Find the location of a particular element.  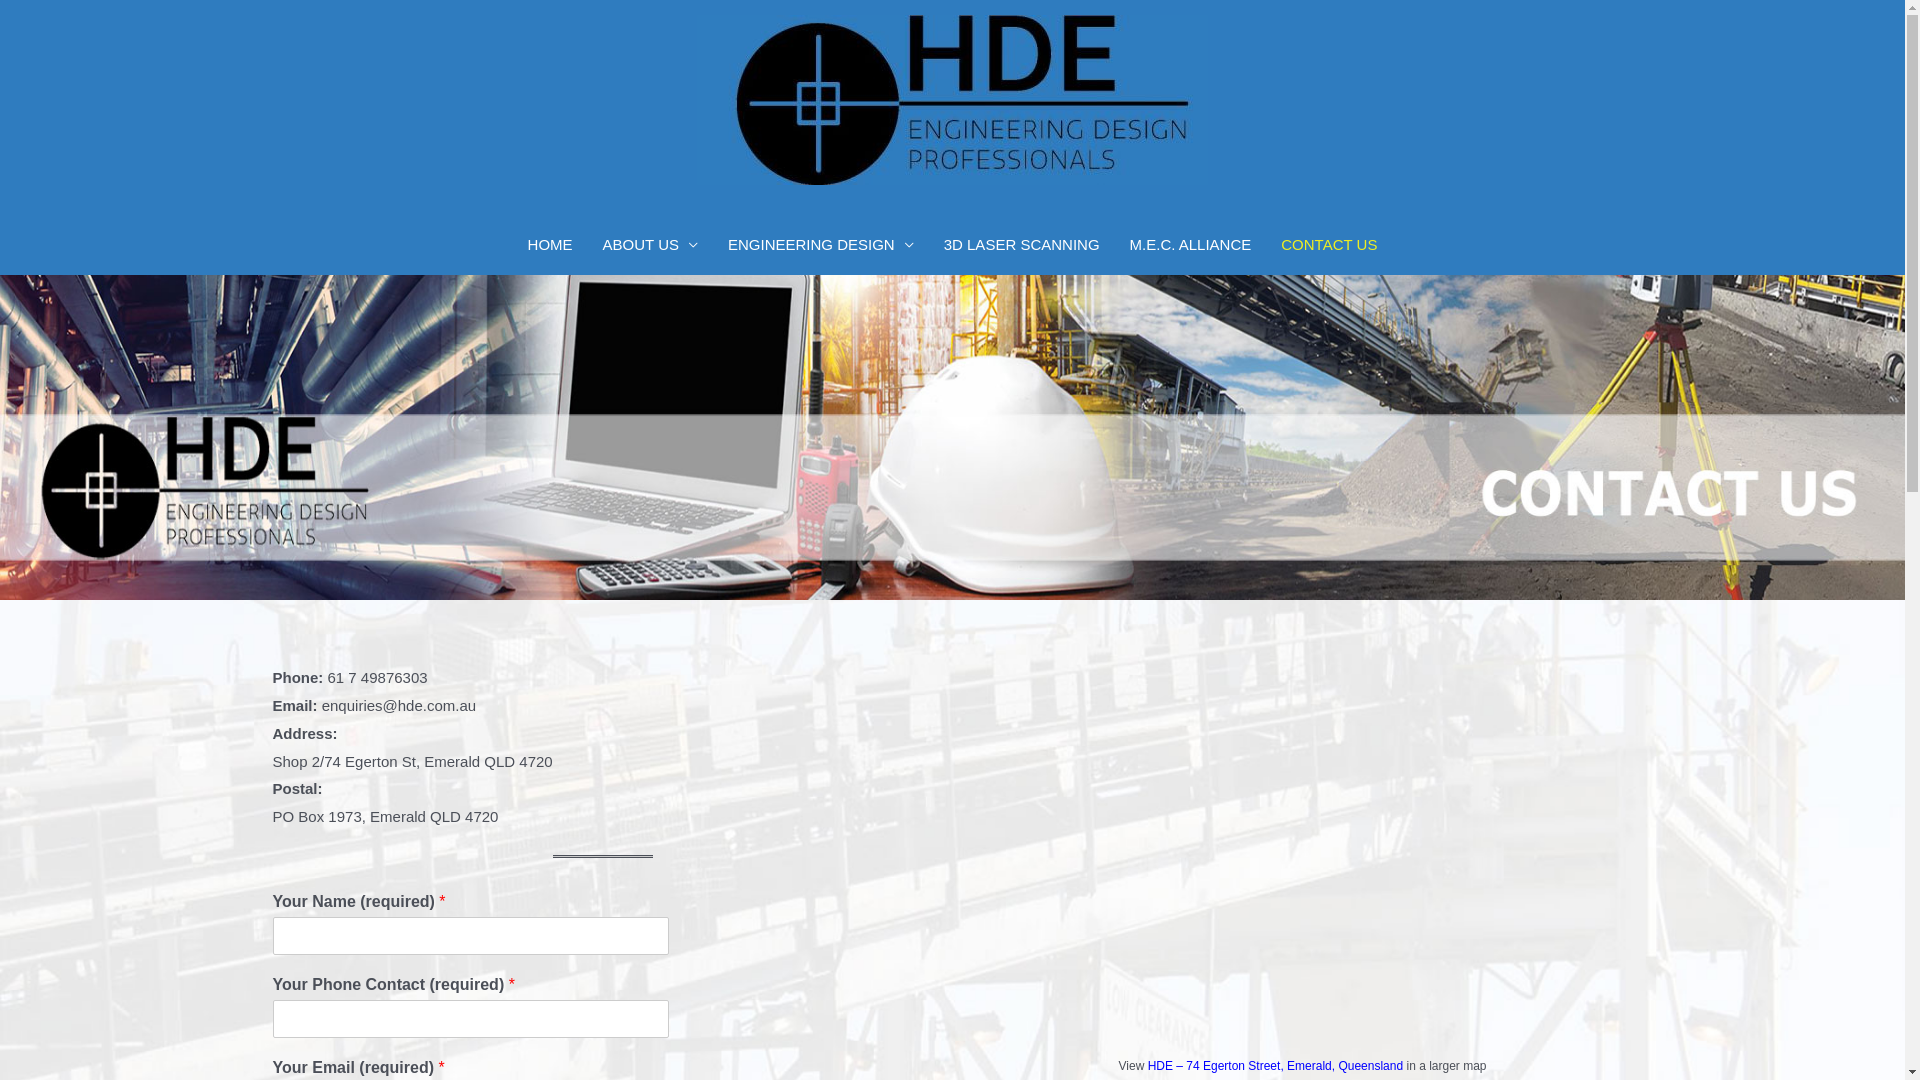

HOME is located at coordinates (550, 245).